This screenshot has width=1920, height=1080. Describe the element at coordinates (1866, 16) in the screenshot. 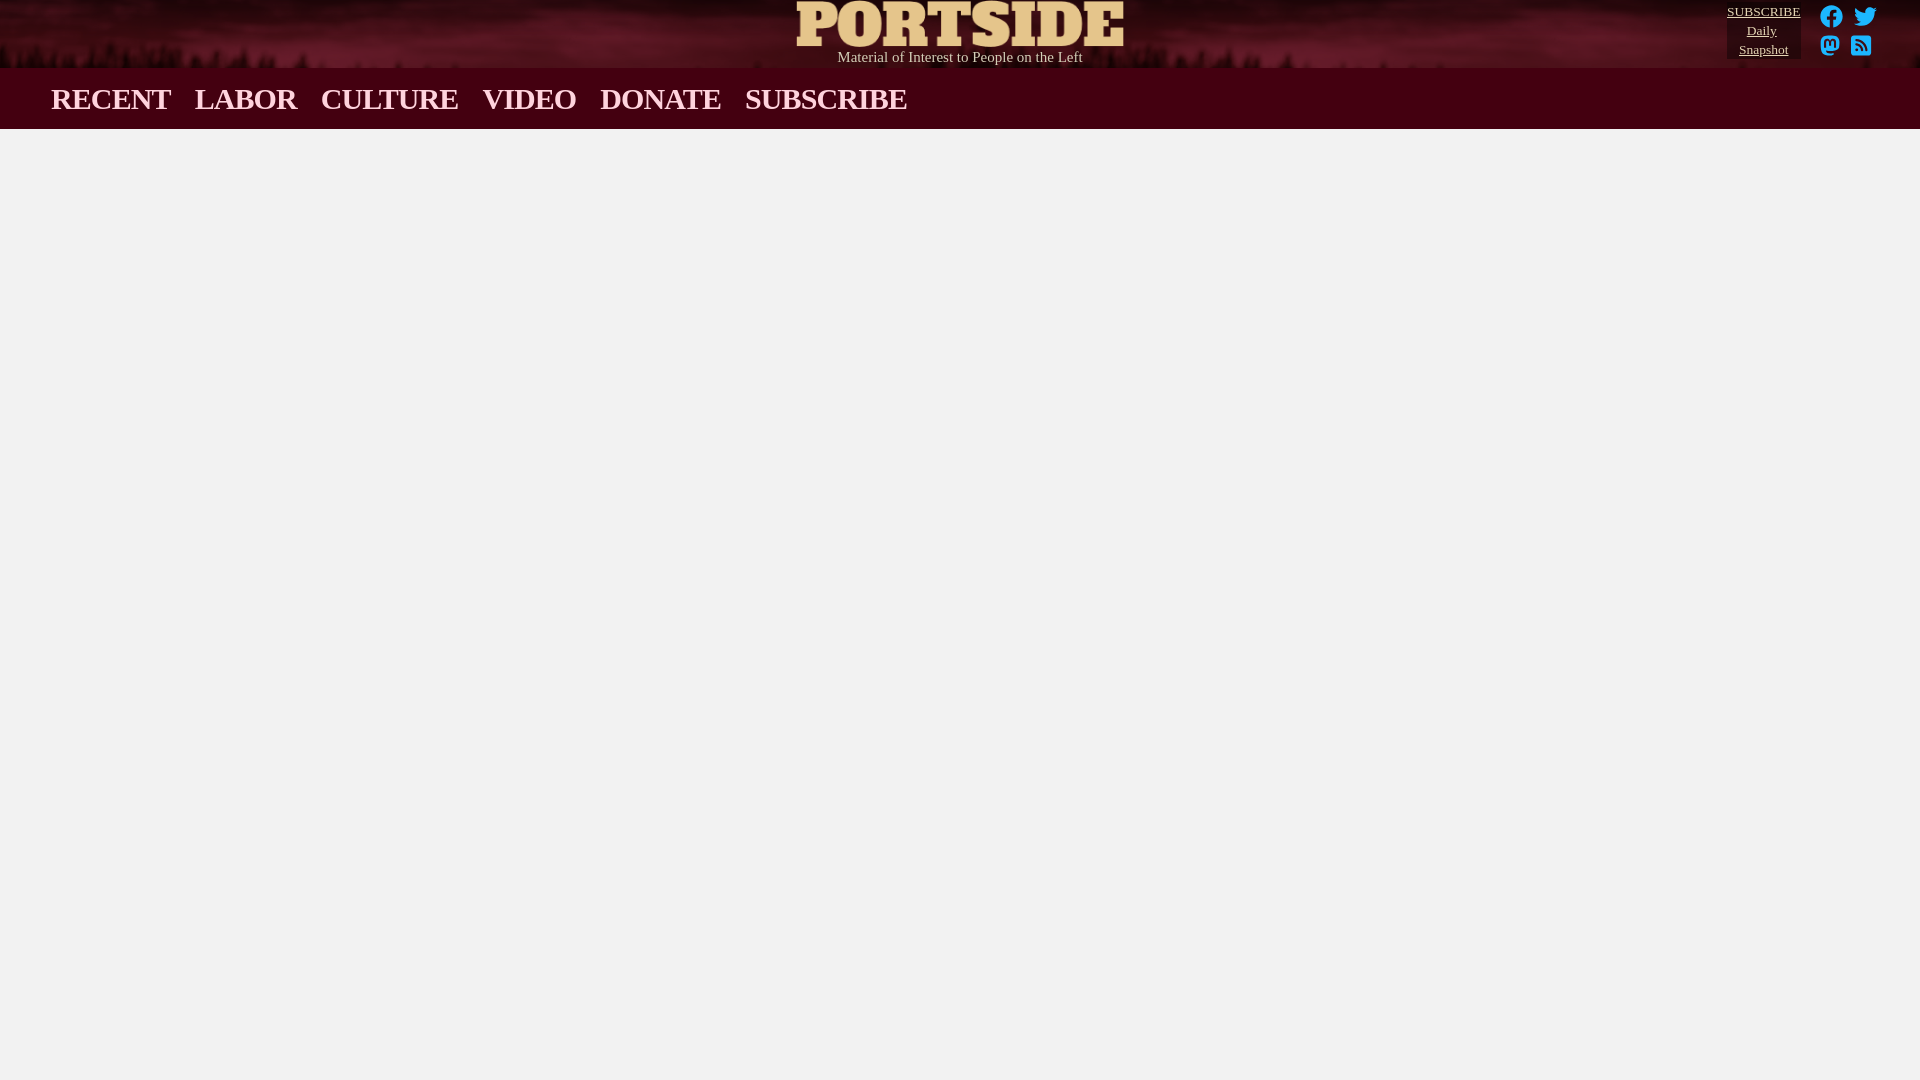

I see `Twitter` at that location.